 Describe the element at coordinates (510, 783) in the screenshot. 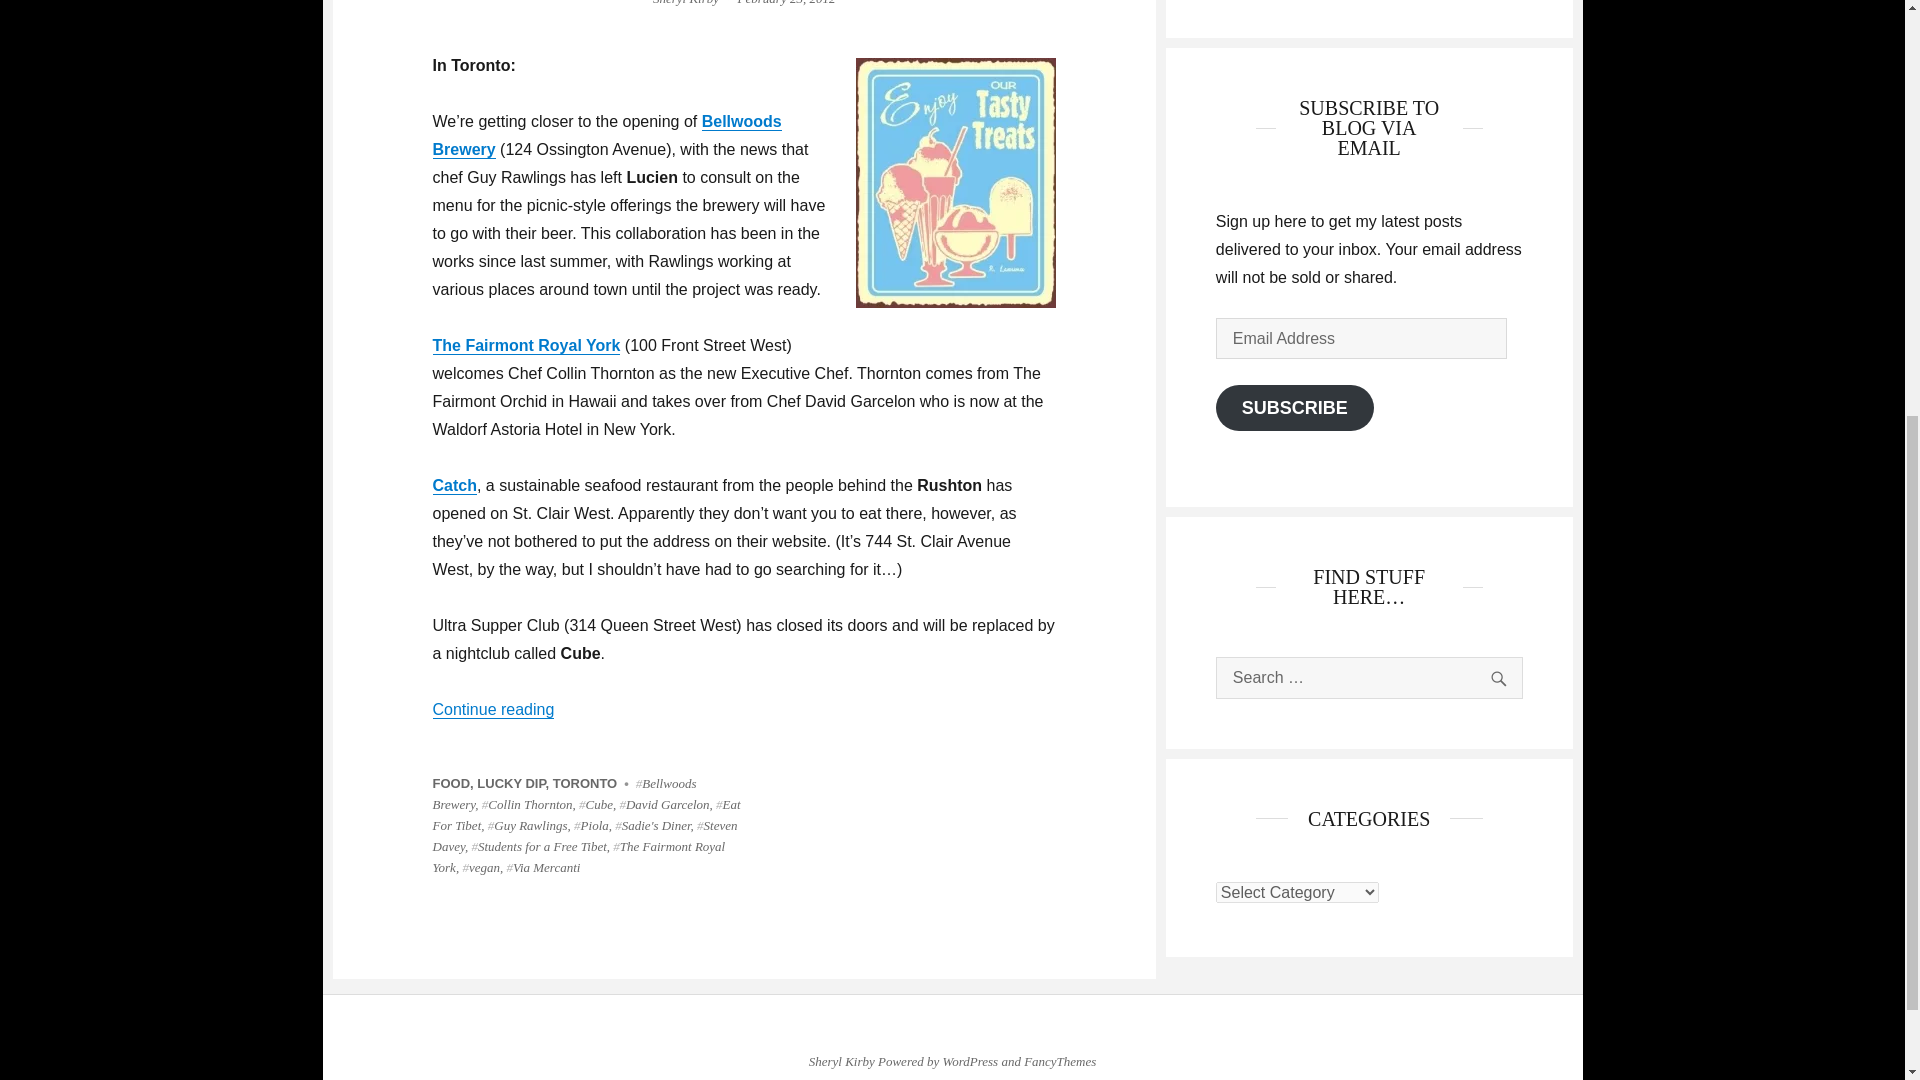

I see `LUCKY DIP` at that location.